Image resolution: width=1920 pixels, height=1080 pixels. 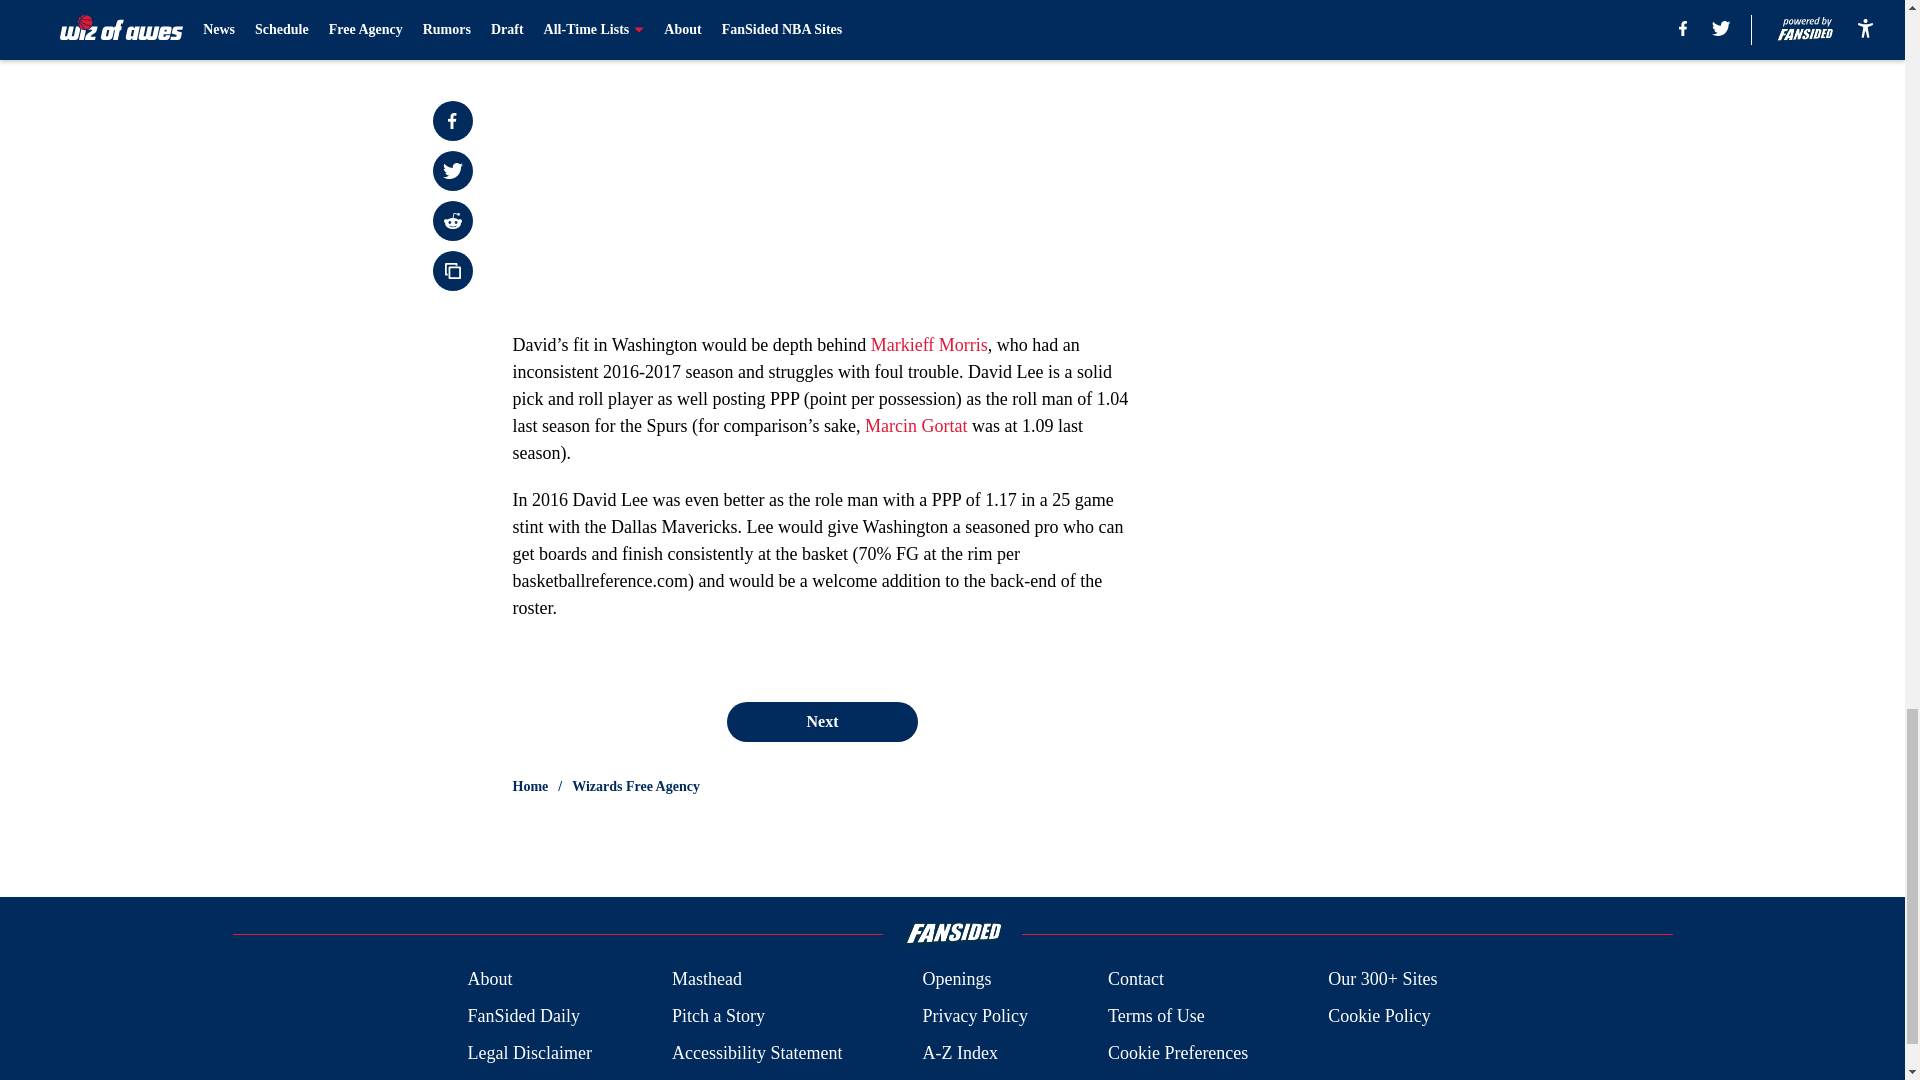 I want to click on About, so click(x=489, y=978).